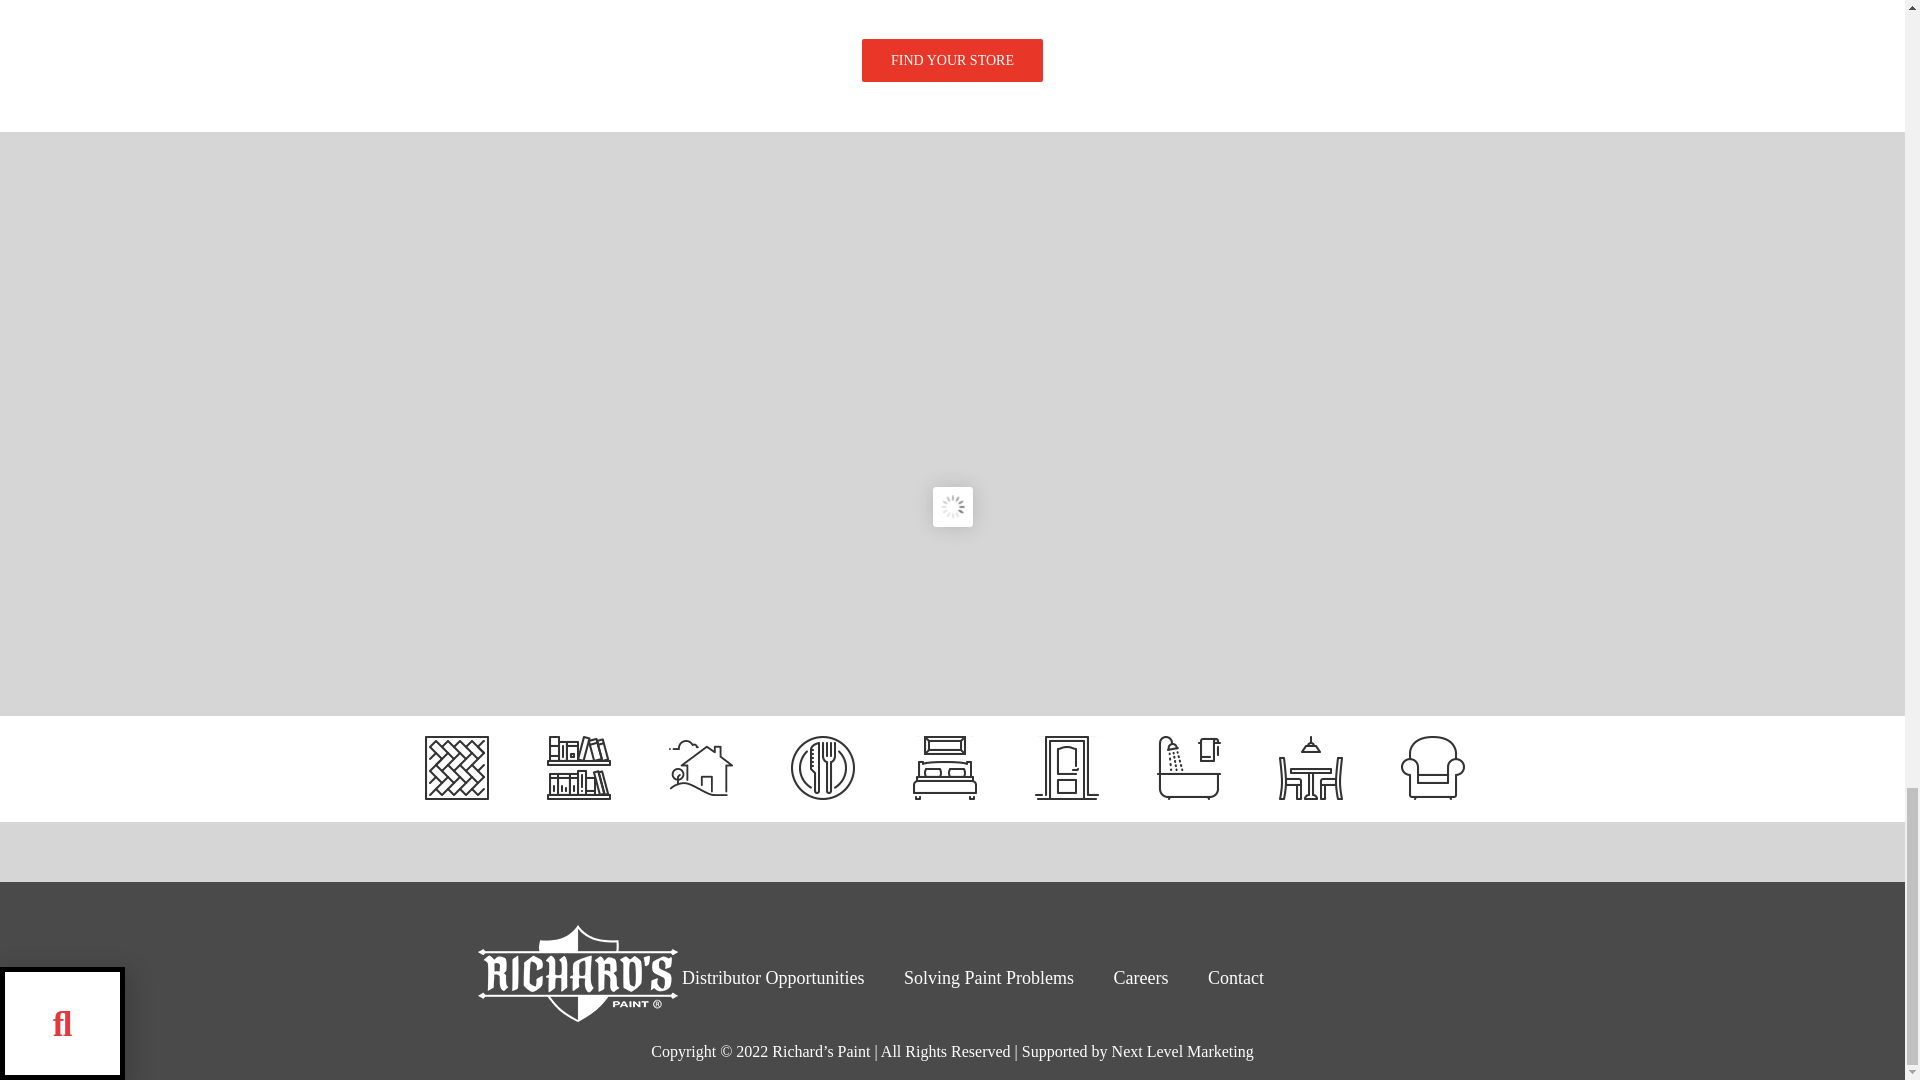 Image resolution: width=1920 pixels, height=1080 pixels. What do you see at coordinates (945, 768) in the screenshot?
I see `Bedroom` at bounding box center [945, 768].